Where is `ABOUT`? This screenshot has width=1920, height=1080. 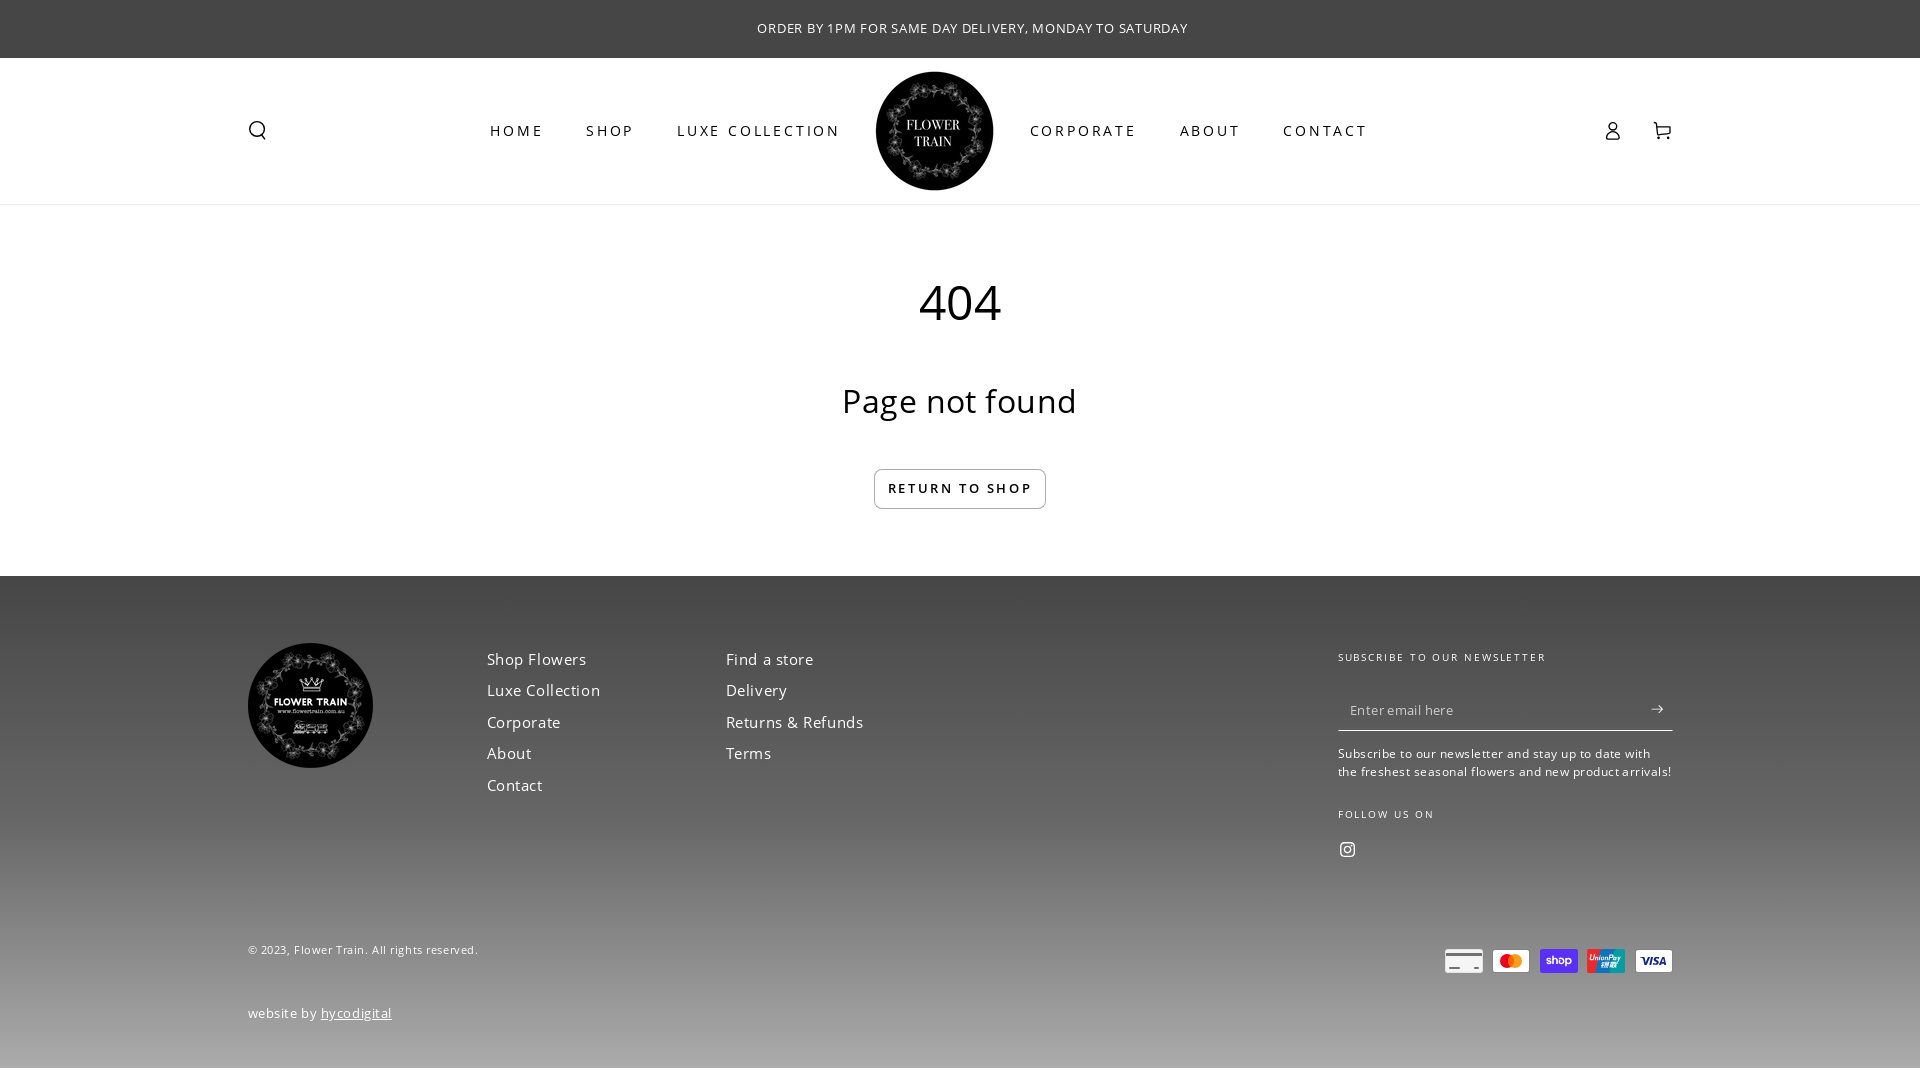
ABOUT is located at coordinates (1210, 131).